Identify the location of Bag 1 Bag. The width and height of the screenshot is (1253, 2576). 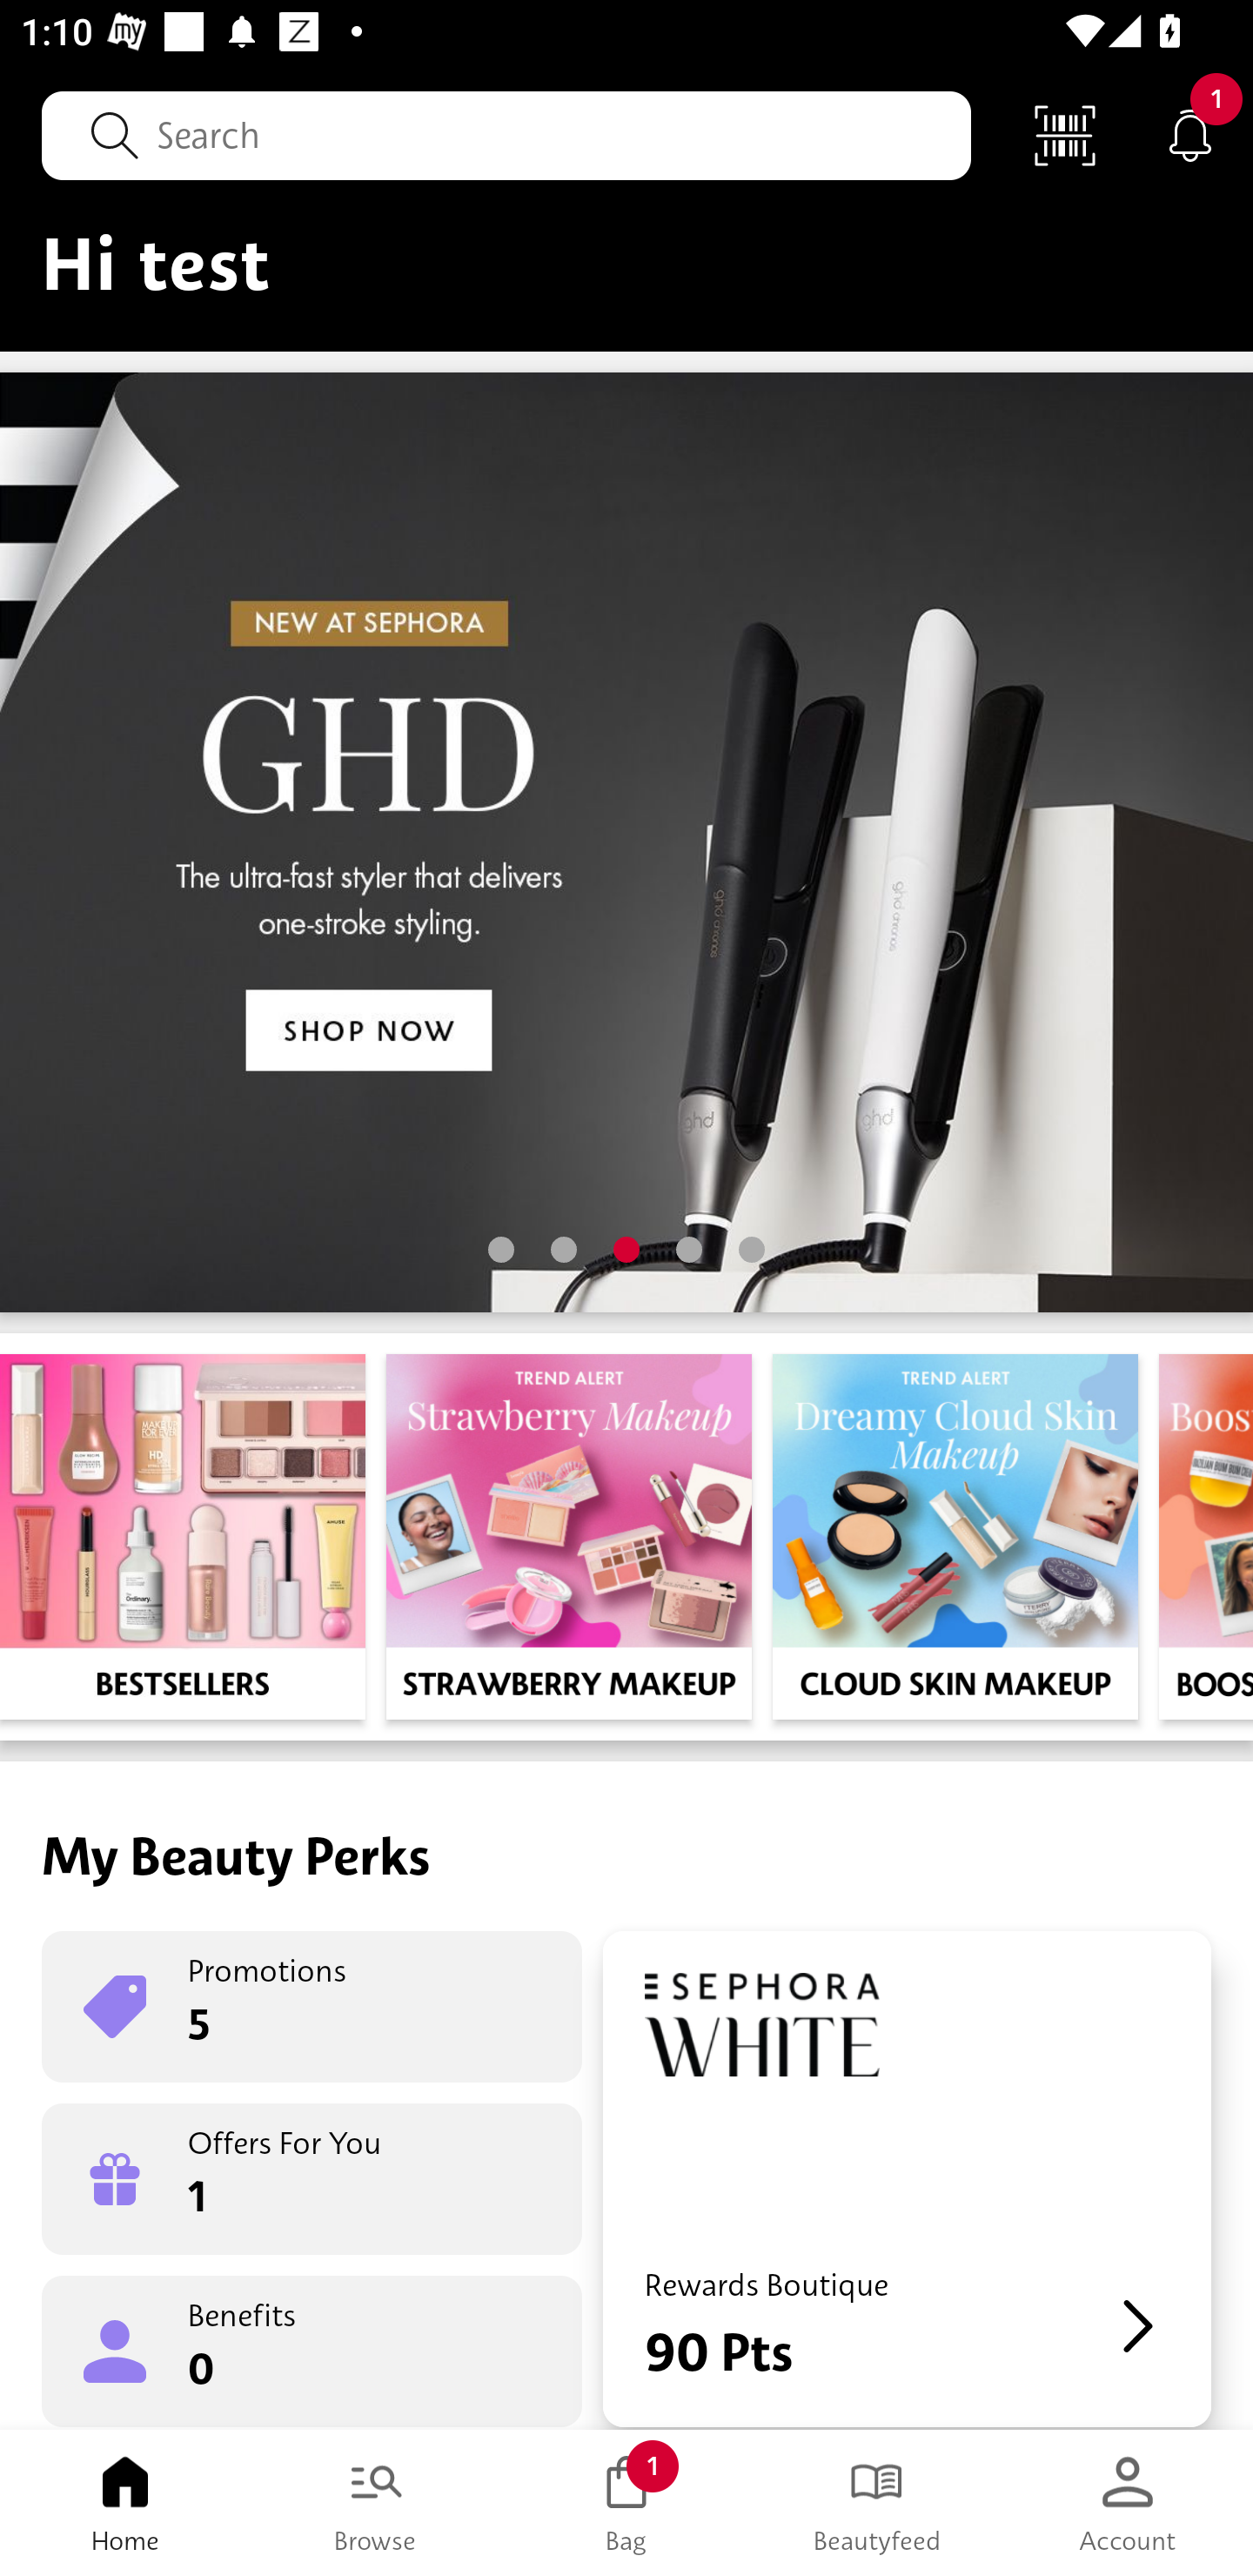
(626, 2503).